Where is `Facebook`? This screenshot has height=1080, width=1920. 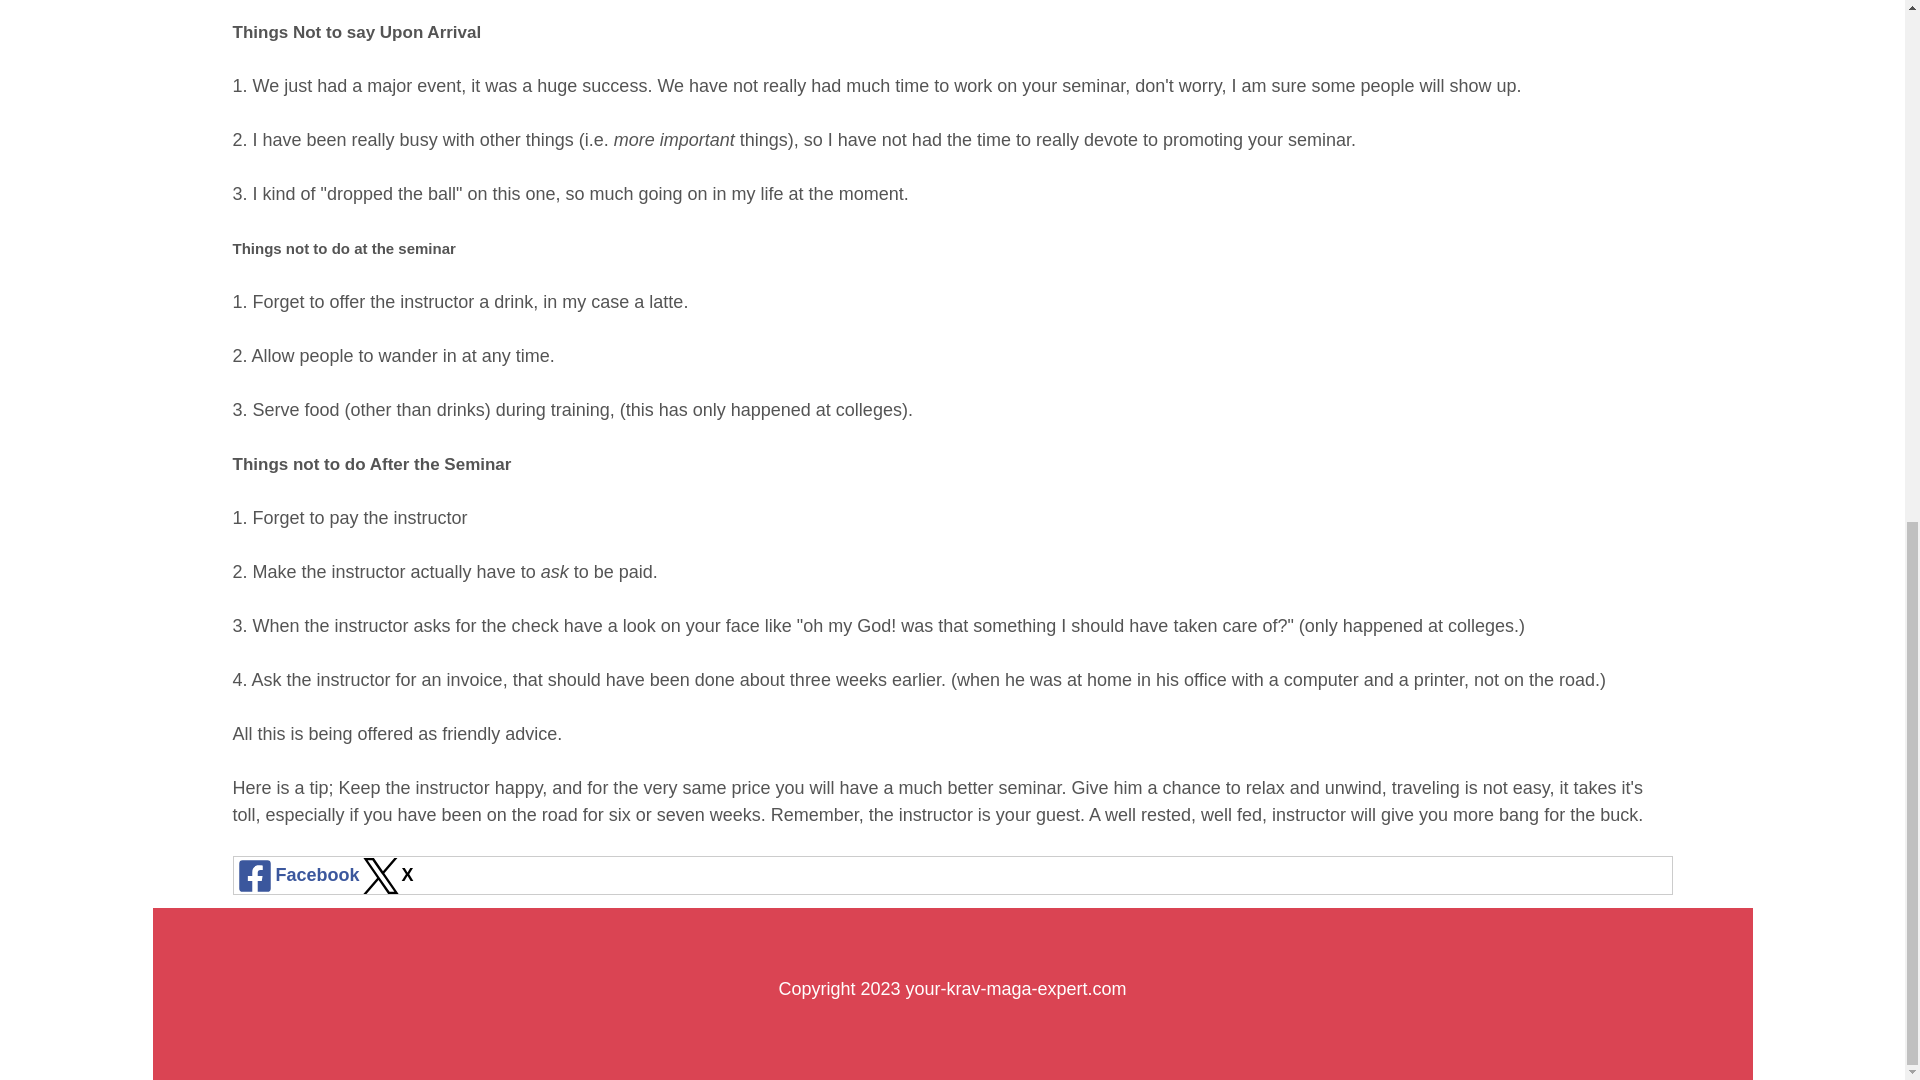 Facebook is located at coordinates (297, 876).